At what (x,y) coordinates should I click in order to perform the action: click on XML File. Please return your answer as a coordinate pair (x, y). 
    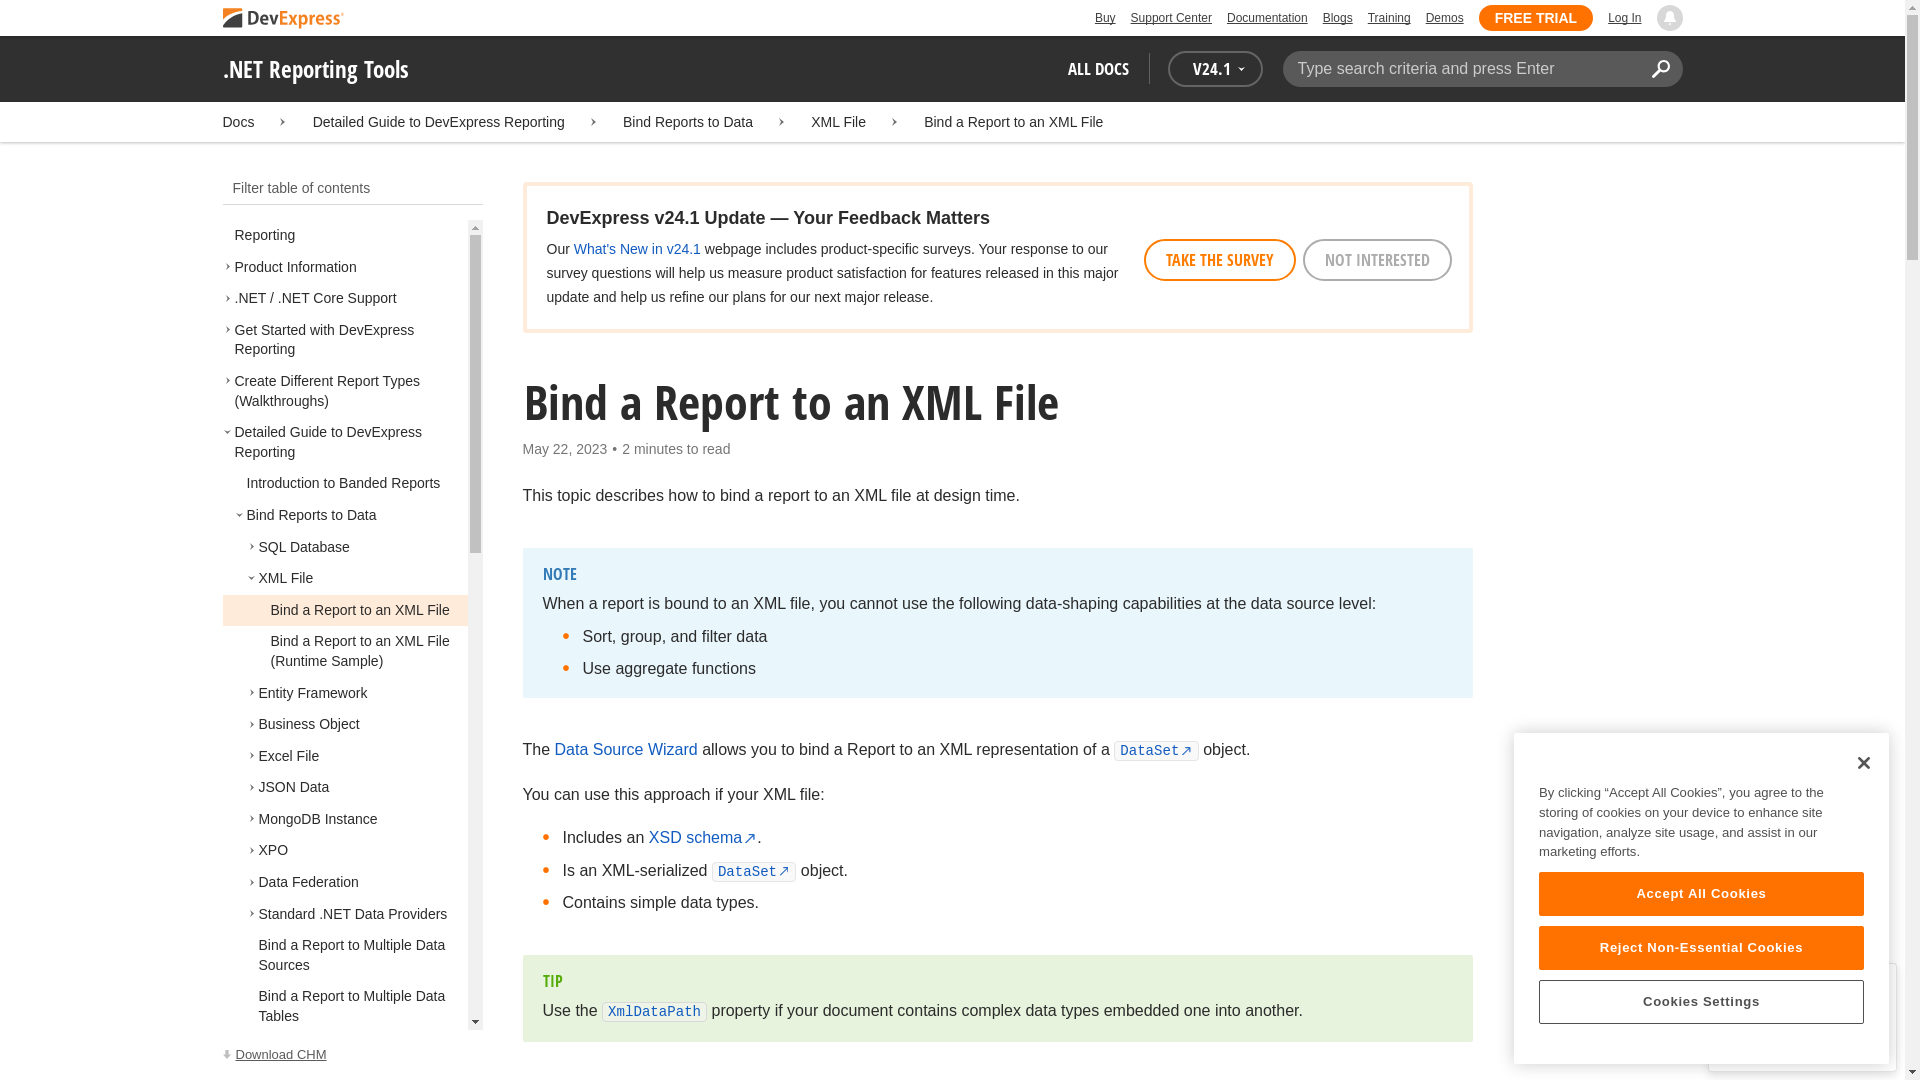
    Looking at the image, I should click on (838, 122).